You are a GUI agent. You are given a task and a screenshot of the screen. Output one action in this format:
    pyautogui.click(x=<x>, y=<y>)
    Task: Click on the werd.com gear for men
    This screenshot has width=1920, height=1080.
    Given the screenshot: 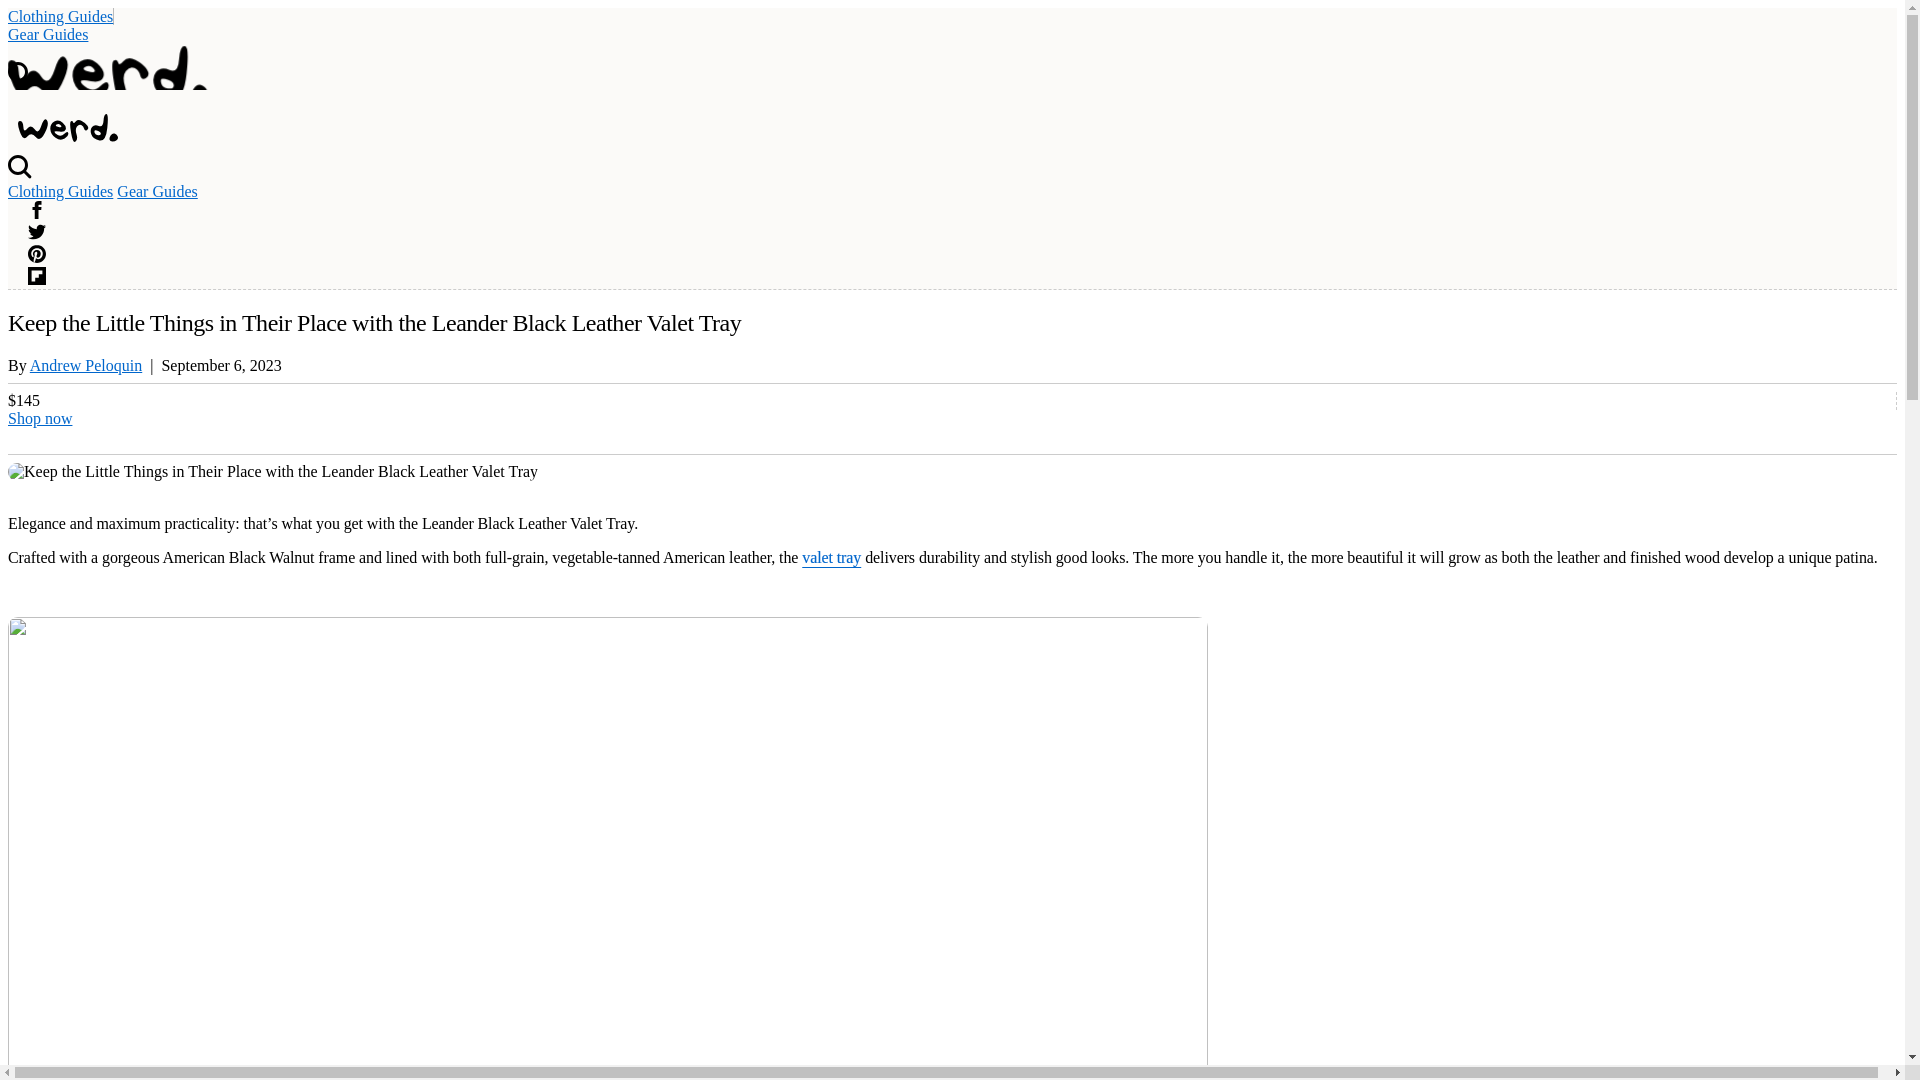 What is the action you would take?
    pyautogui.click(x=67, y=128)
    